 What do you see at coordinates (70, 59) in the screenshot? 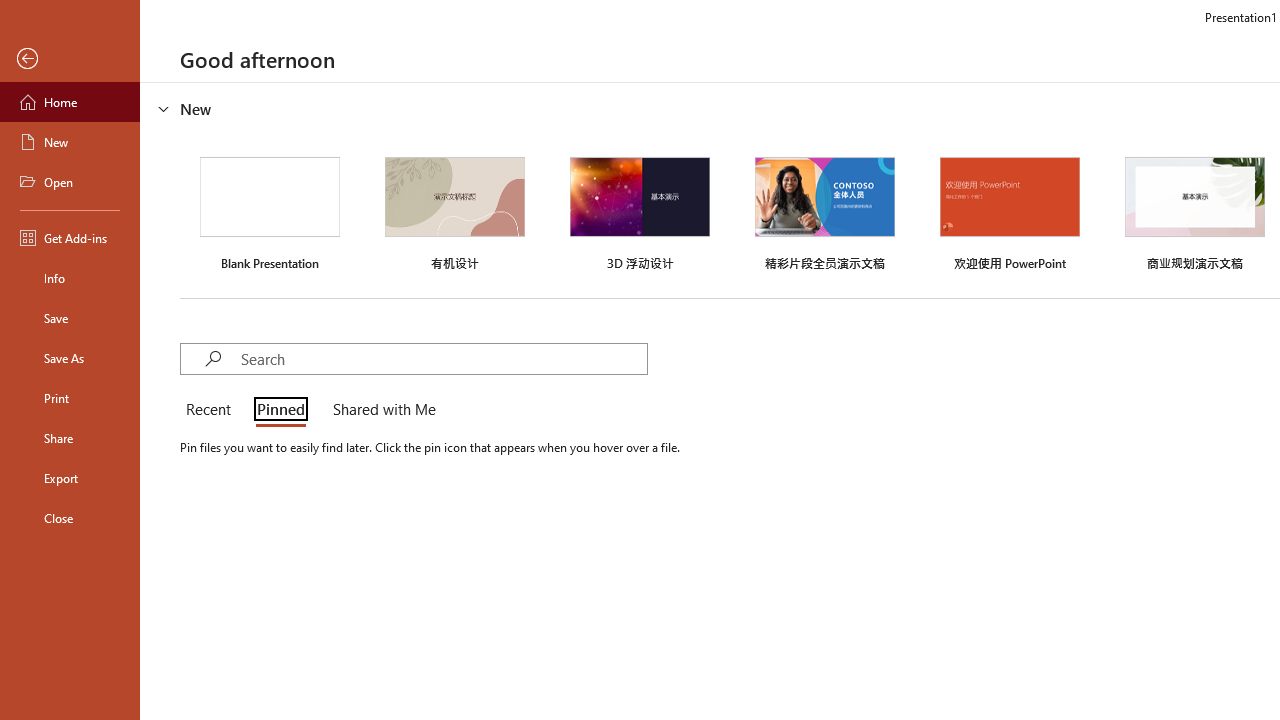
I see `Back` at bounding box center [70, 59].